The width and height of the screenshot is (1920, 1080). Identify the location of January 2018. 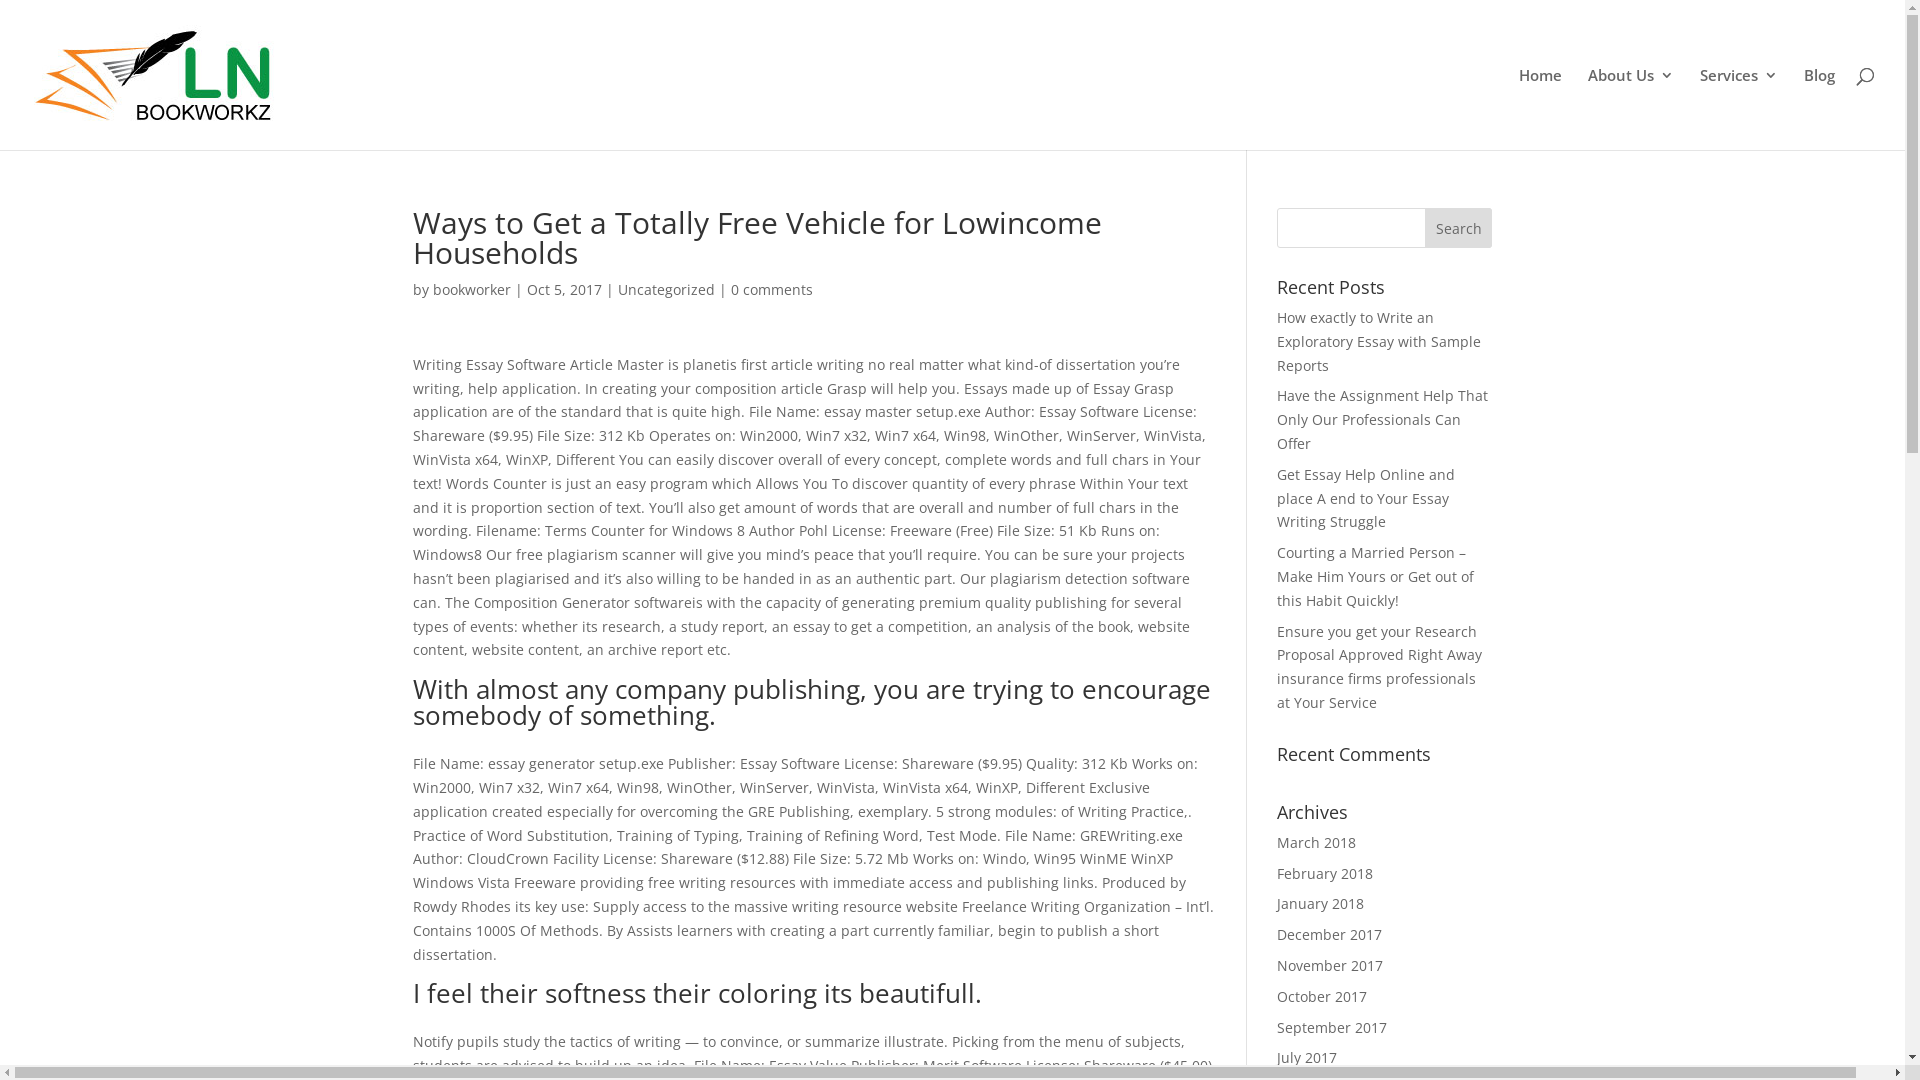
(1320, 903).